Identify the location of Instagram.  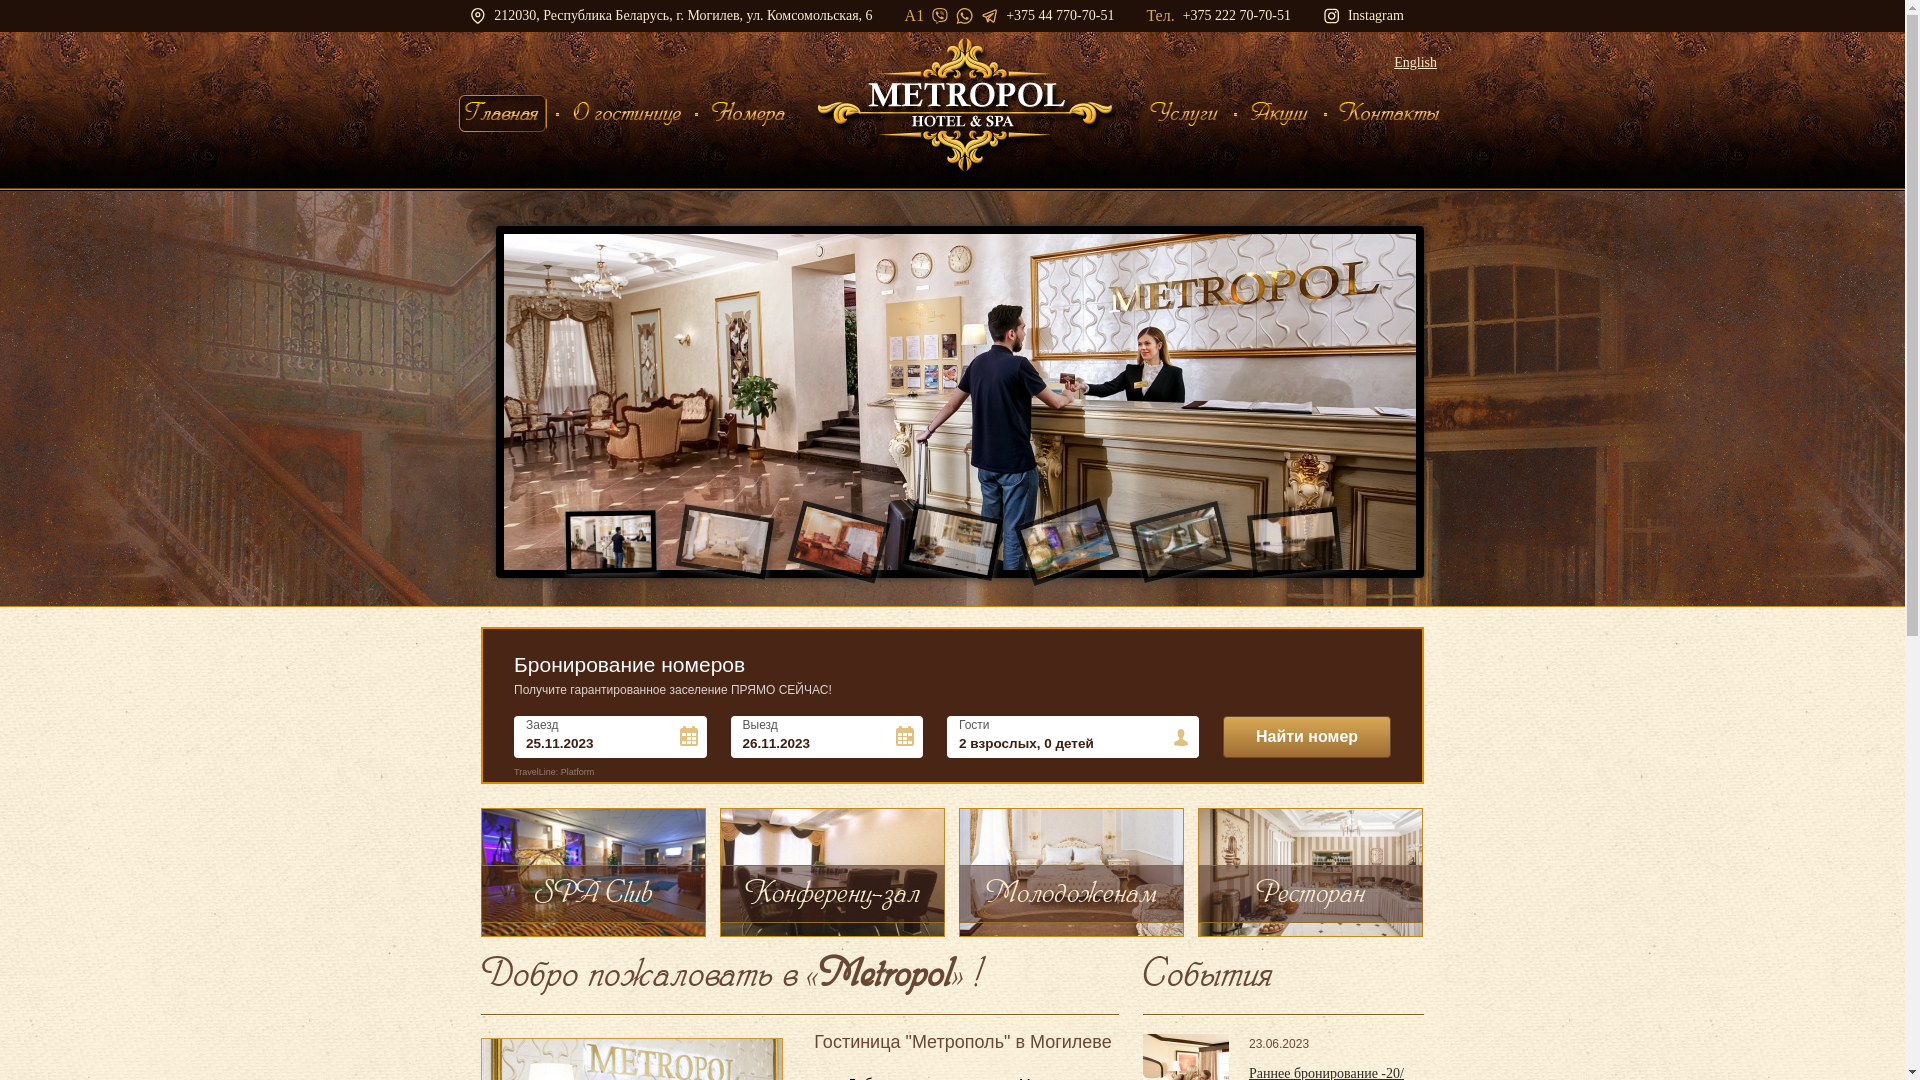
(1364, 16).